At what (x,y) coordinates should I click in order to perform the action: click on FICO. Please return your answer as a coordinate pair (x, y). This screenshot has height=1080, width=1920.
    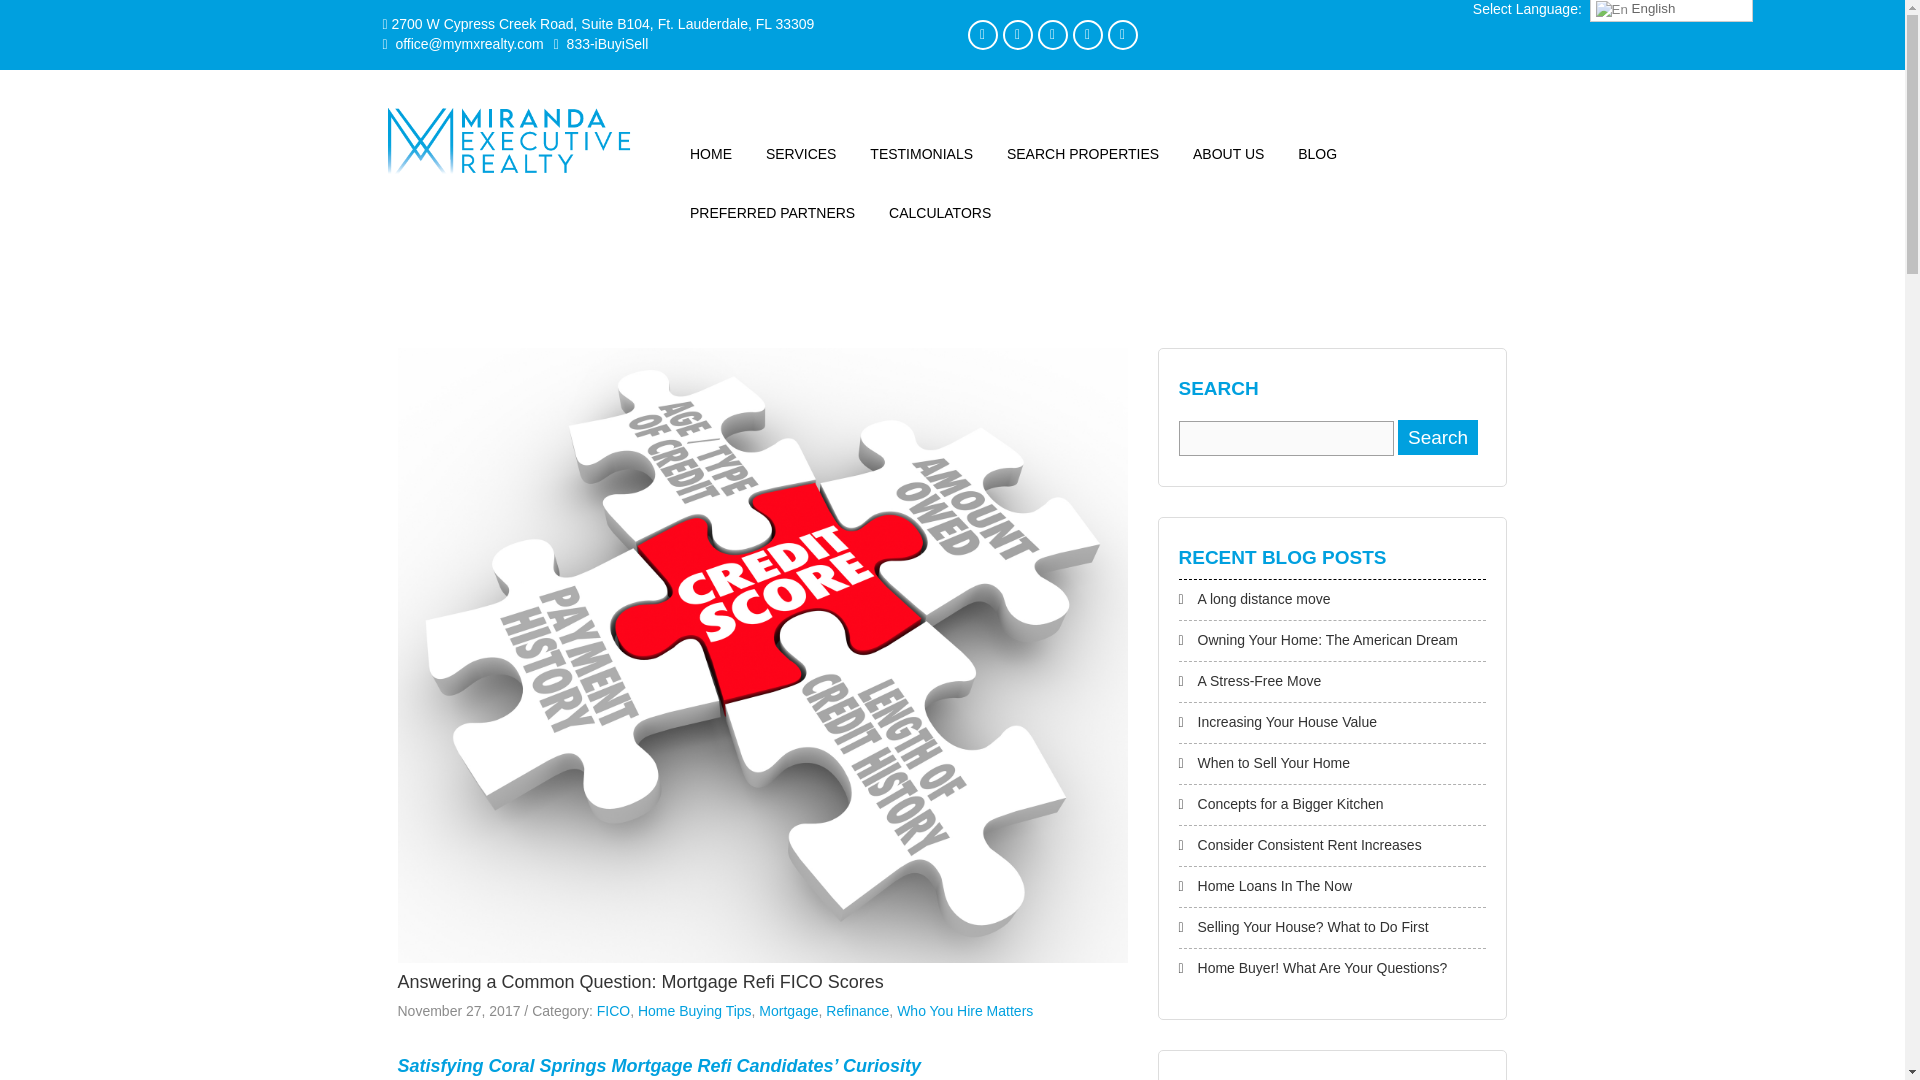
    Looking at the image, I should click on (613, 1011).